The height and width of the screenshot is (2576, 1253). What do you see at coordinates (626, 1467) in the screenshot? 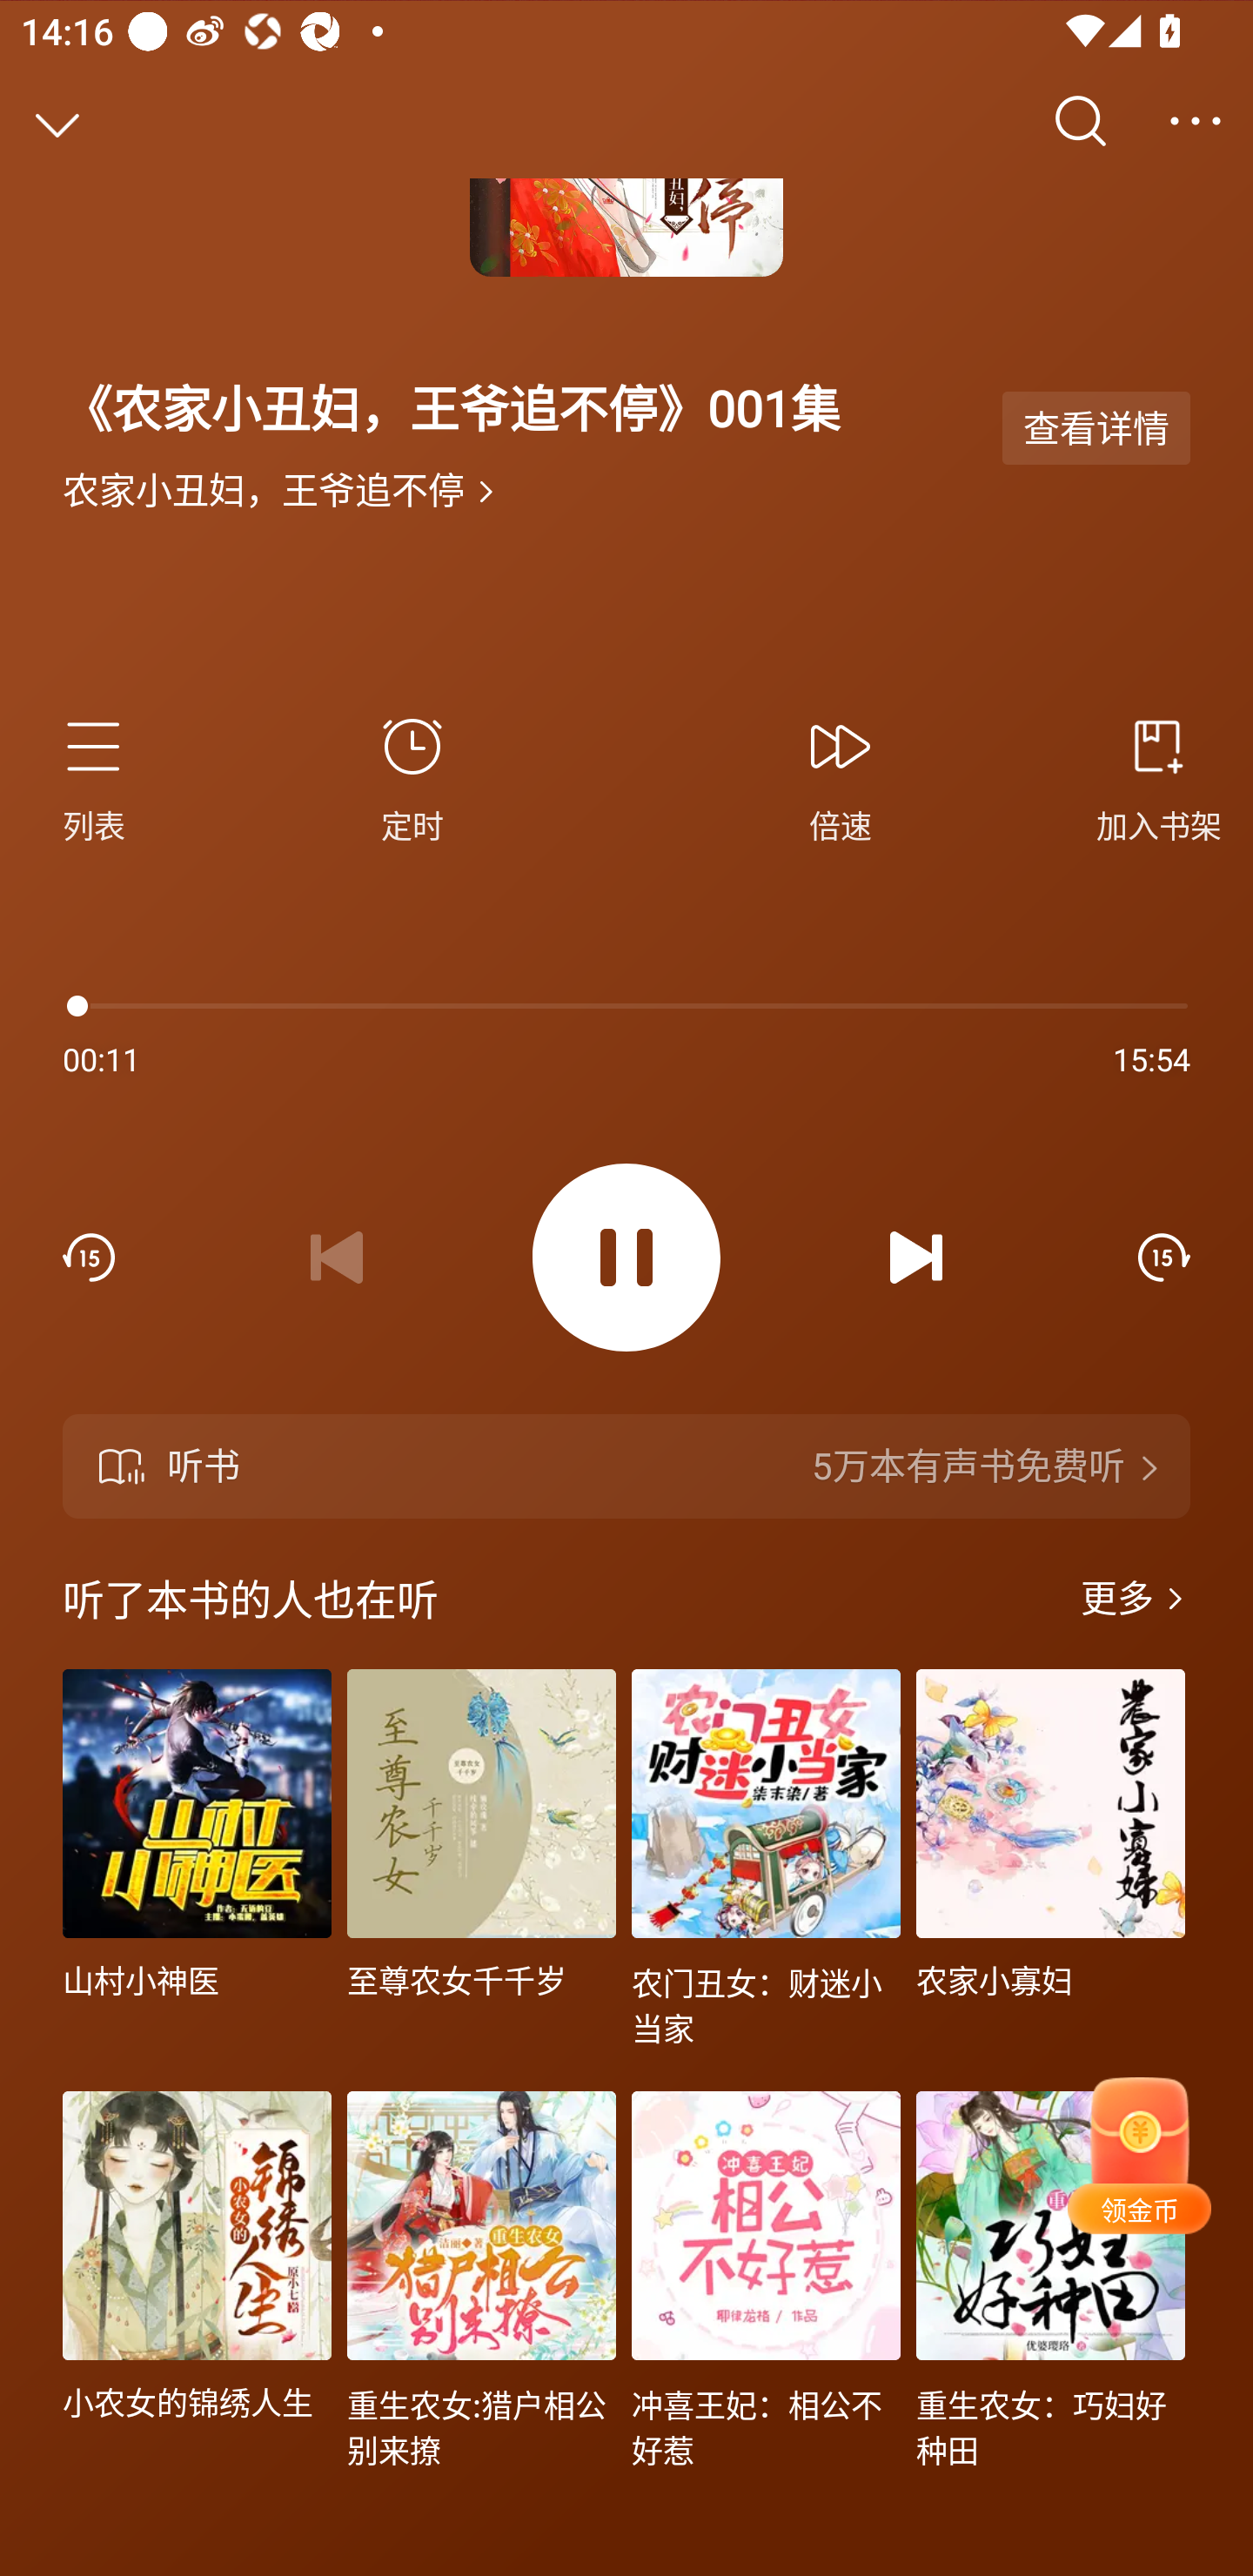
I see `听书 5万本有声书免费听` at bounding box center [626, 1467].